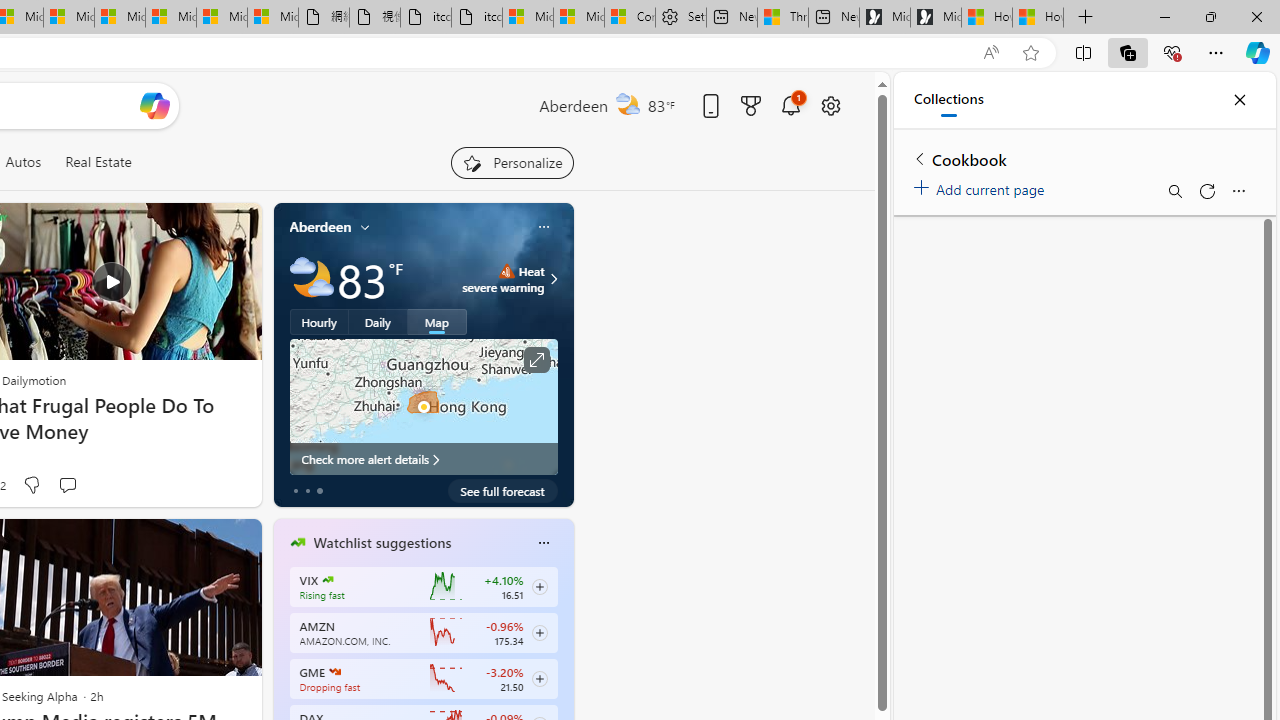 The width and height of the screenshot is (1280, 720). I want to click on Larger map , so click(424, 407).